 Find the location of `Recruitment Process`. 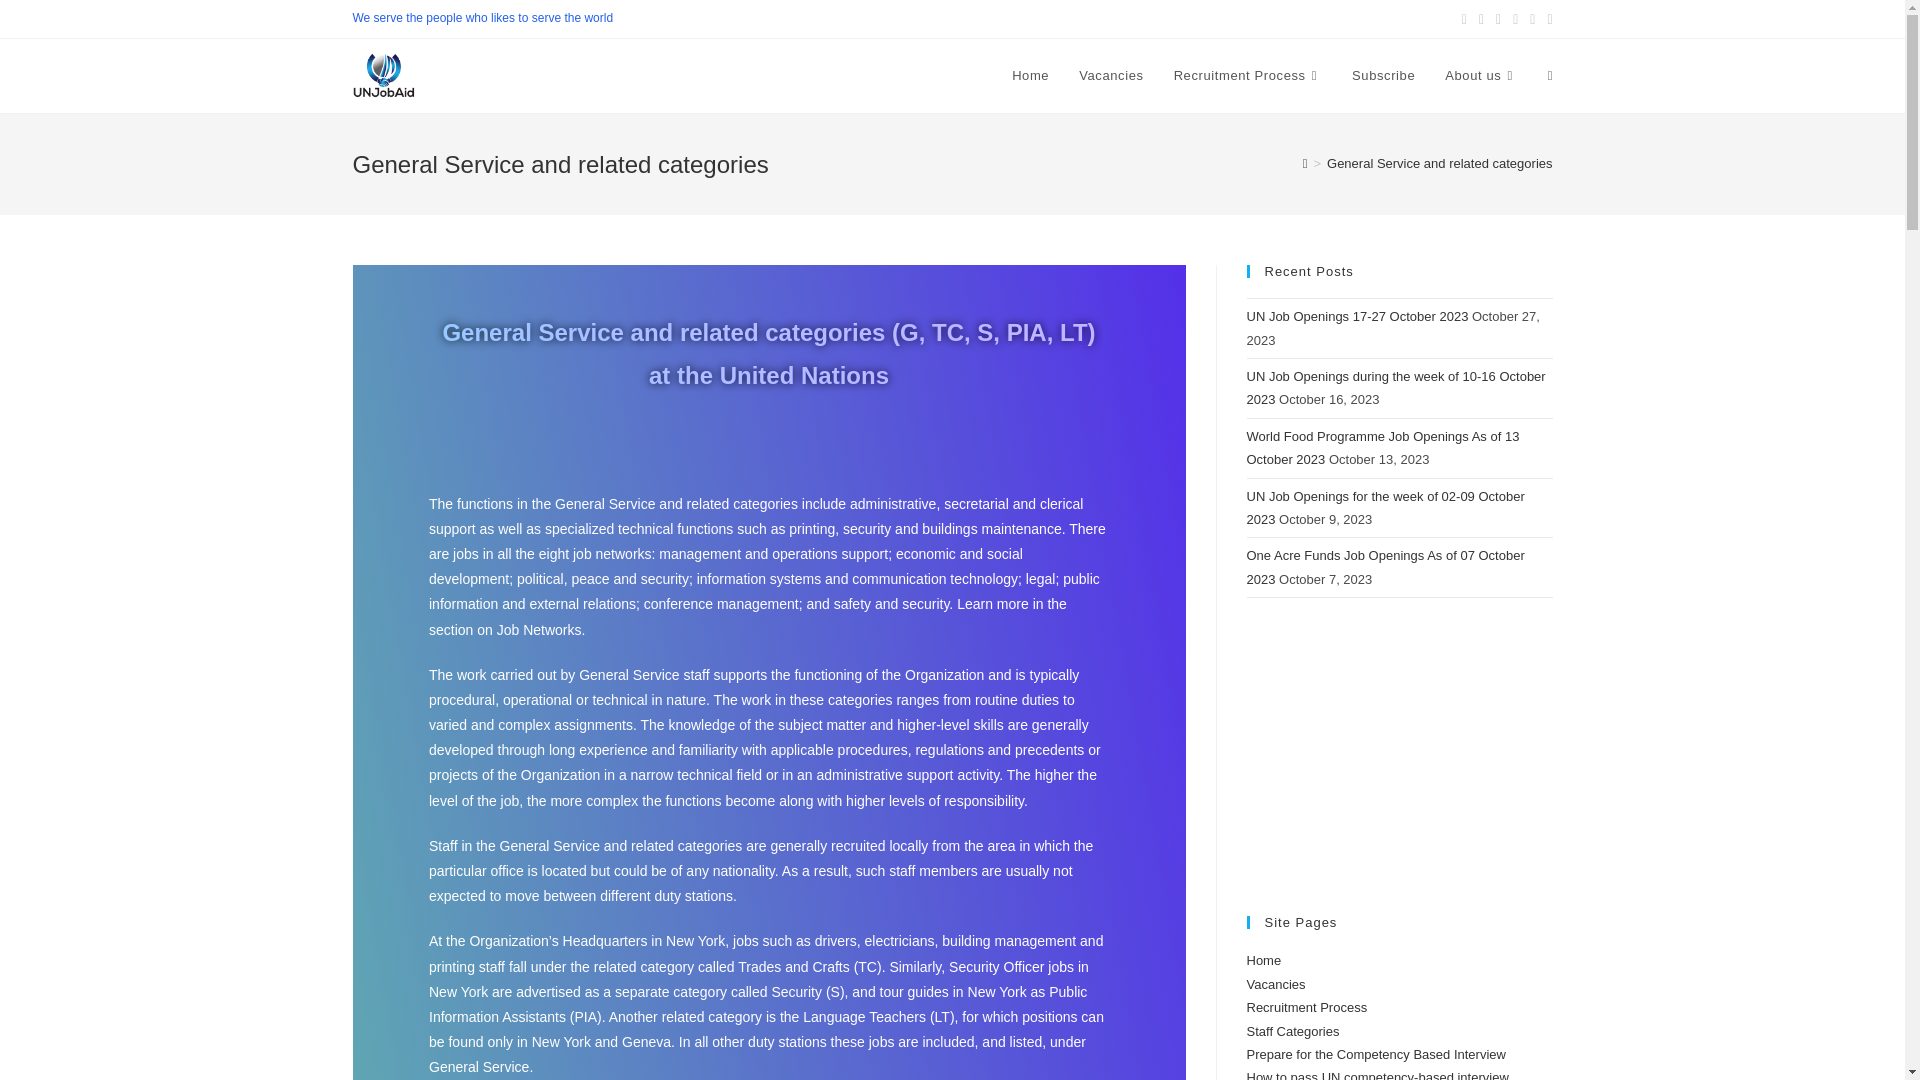

Recruitment Process is located at coordinates (1248, 76).